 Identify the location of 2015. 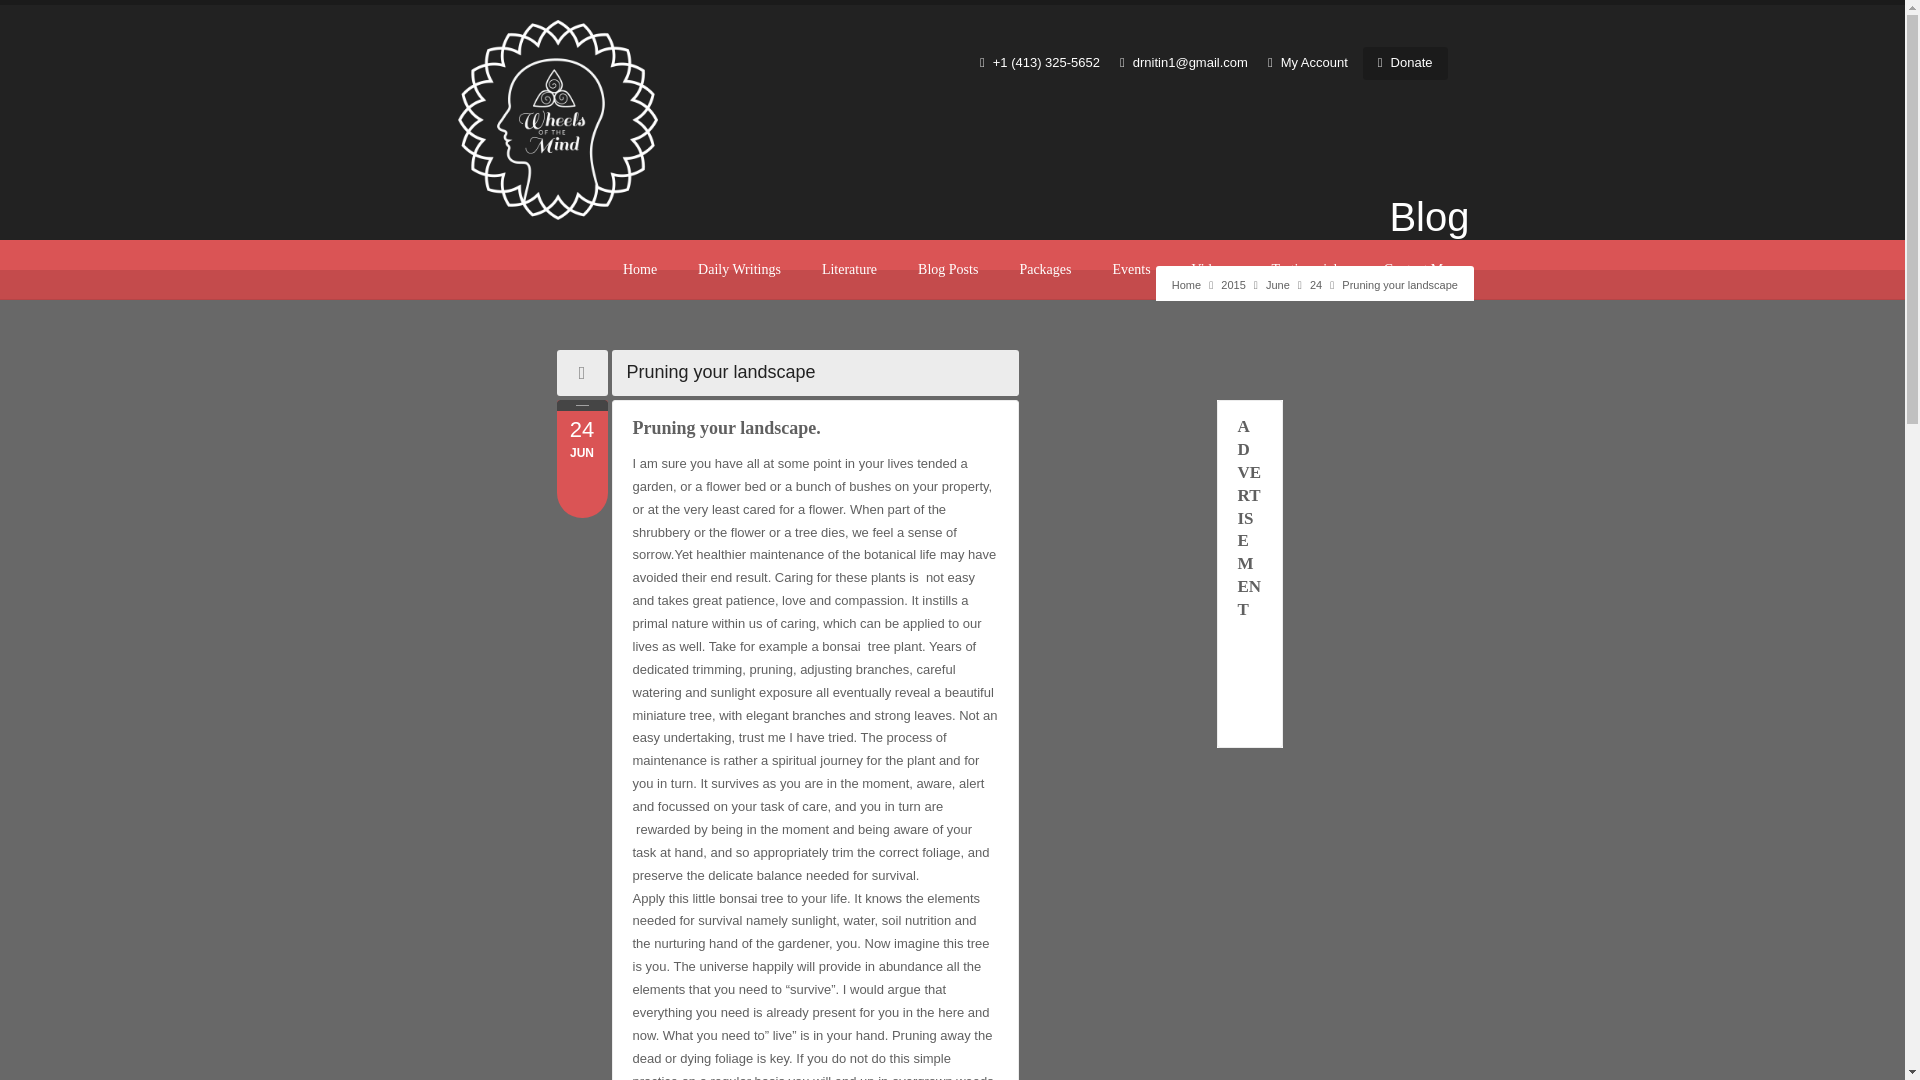
(1232, 284).